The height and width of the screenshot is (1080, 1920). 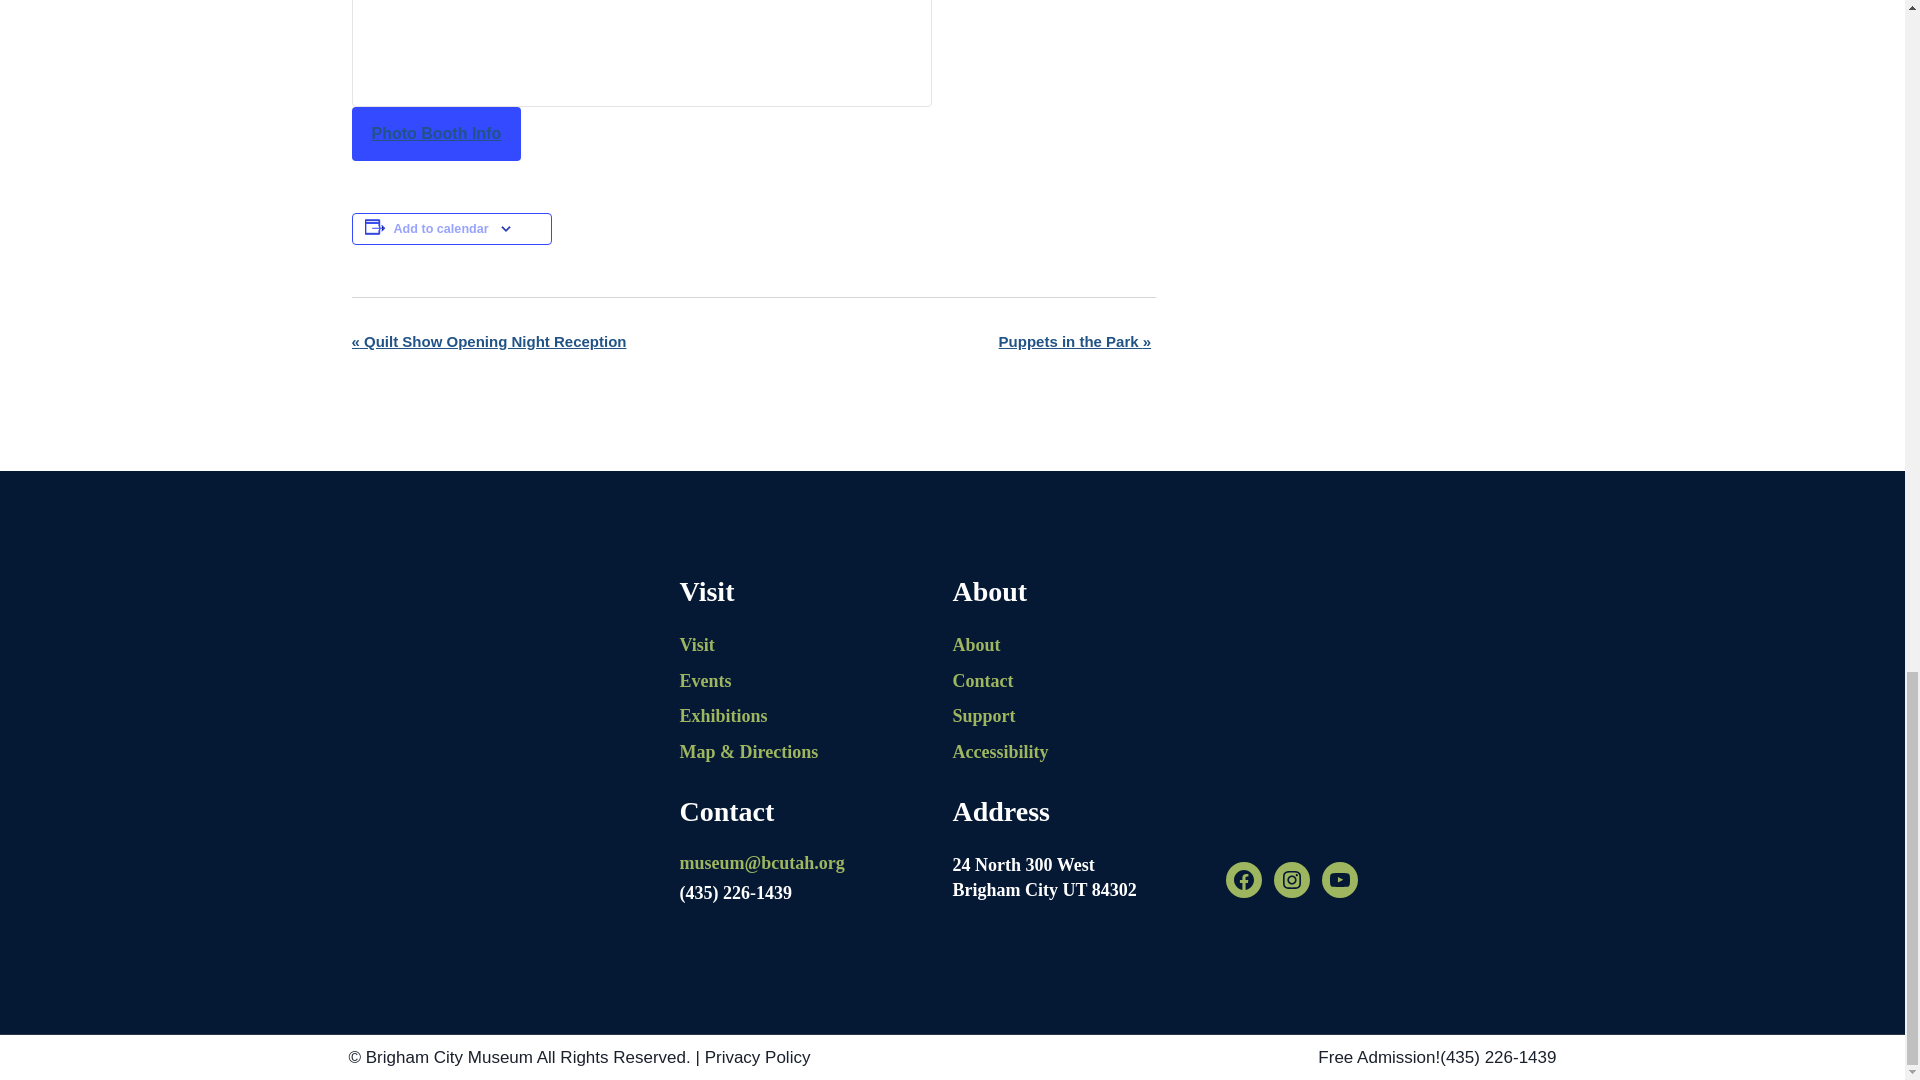 What do you see at coordinates (816, 716) in the screenshot?
I see `Exhibitions` at bounding box center [816, 716].